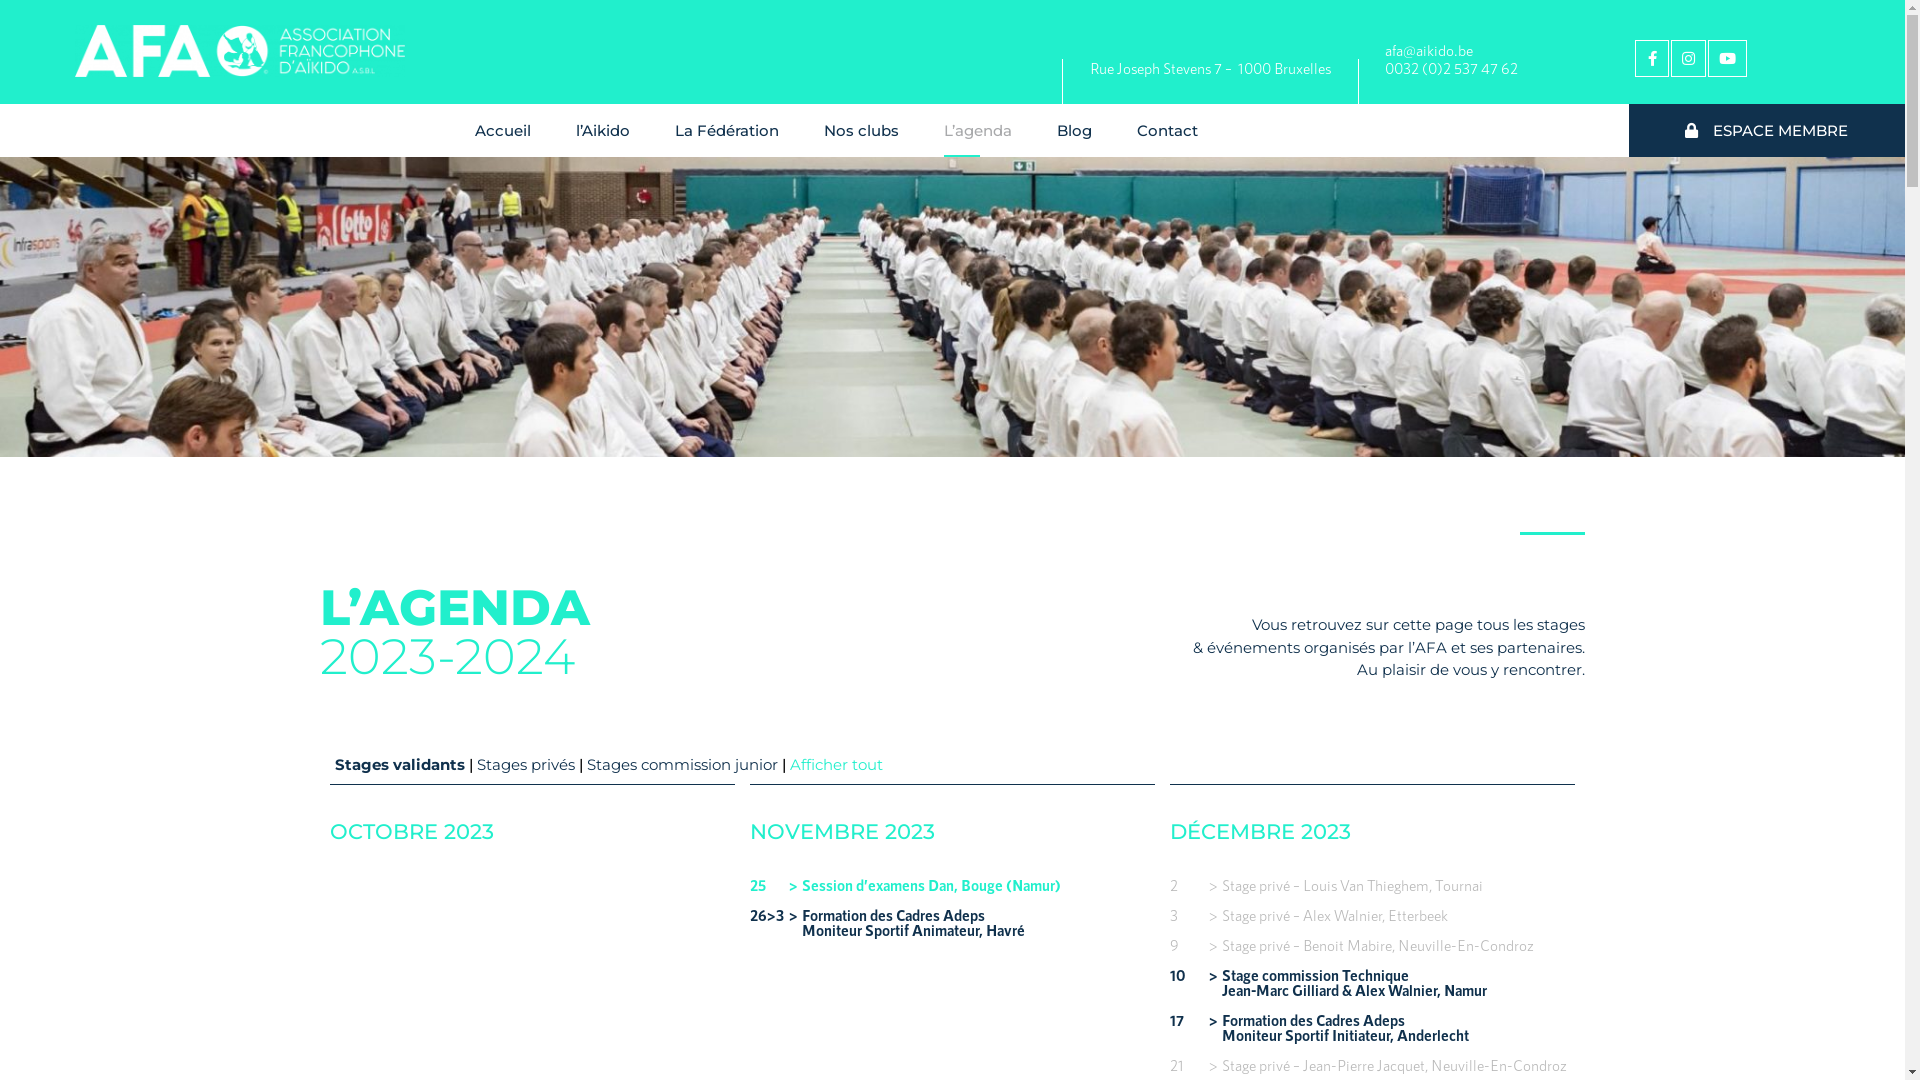  What do you see at coordinates (862, 130) in the screenshot?
I see `Nos clubs` at bounding box center [862, 130].